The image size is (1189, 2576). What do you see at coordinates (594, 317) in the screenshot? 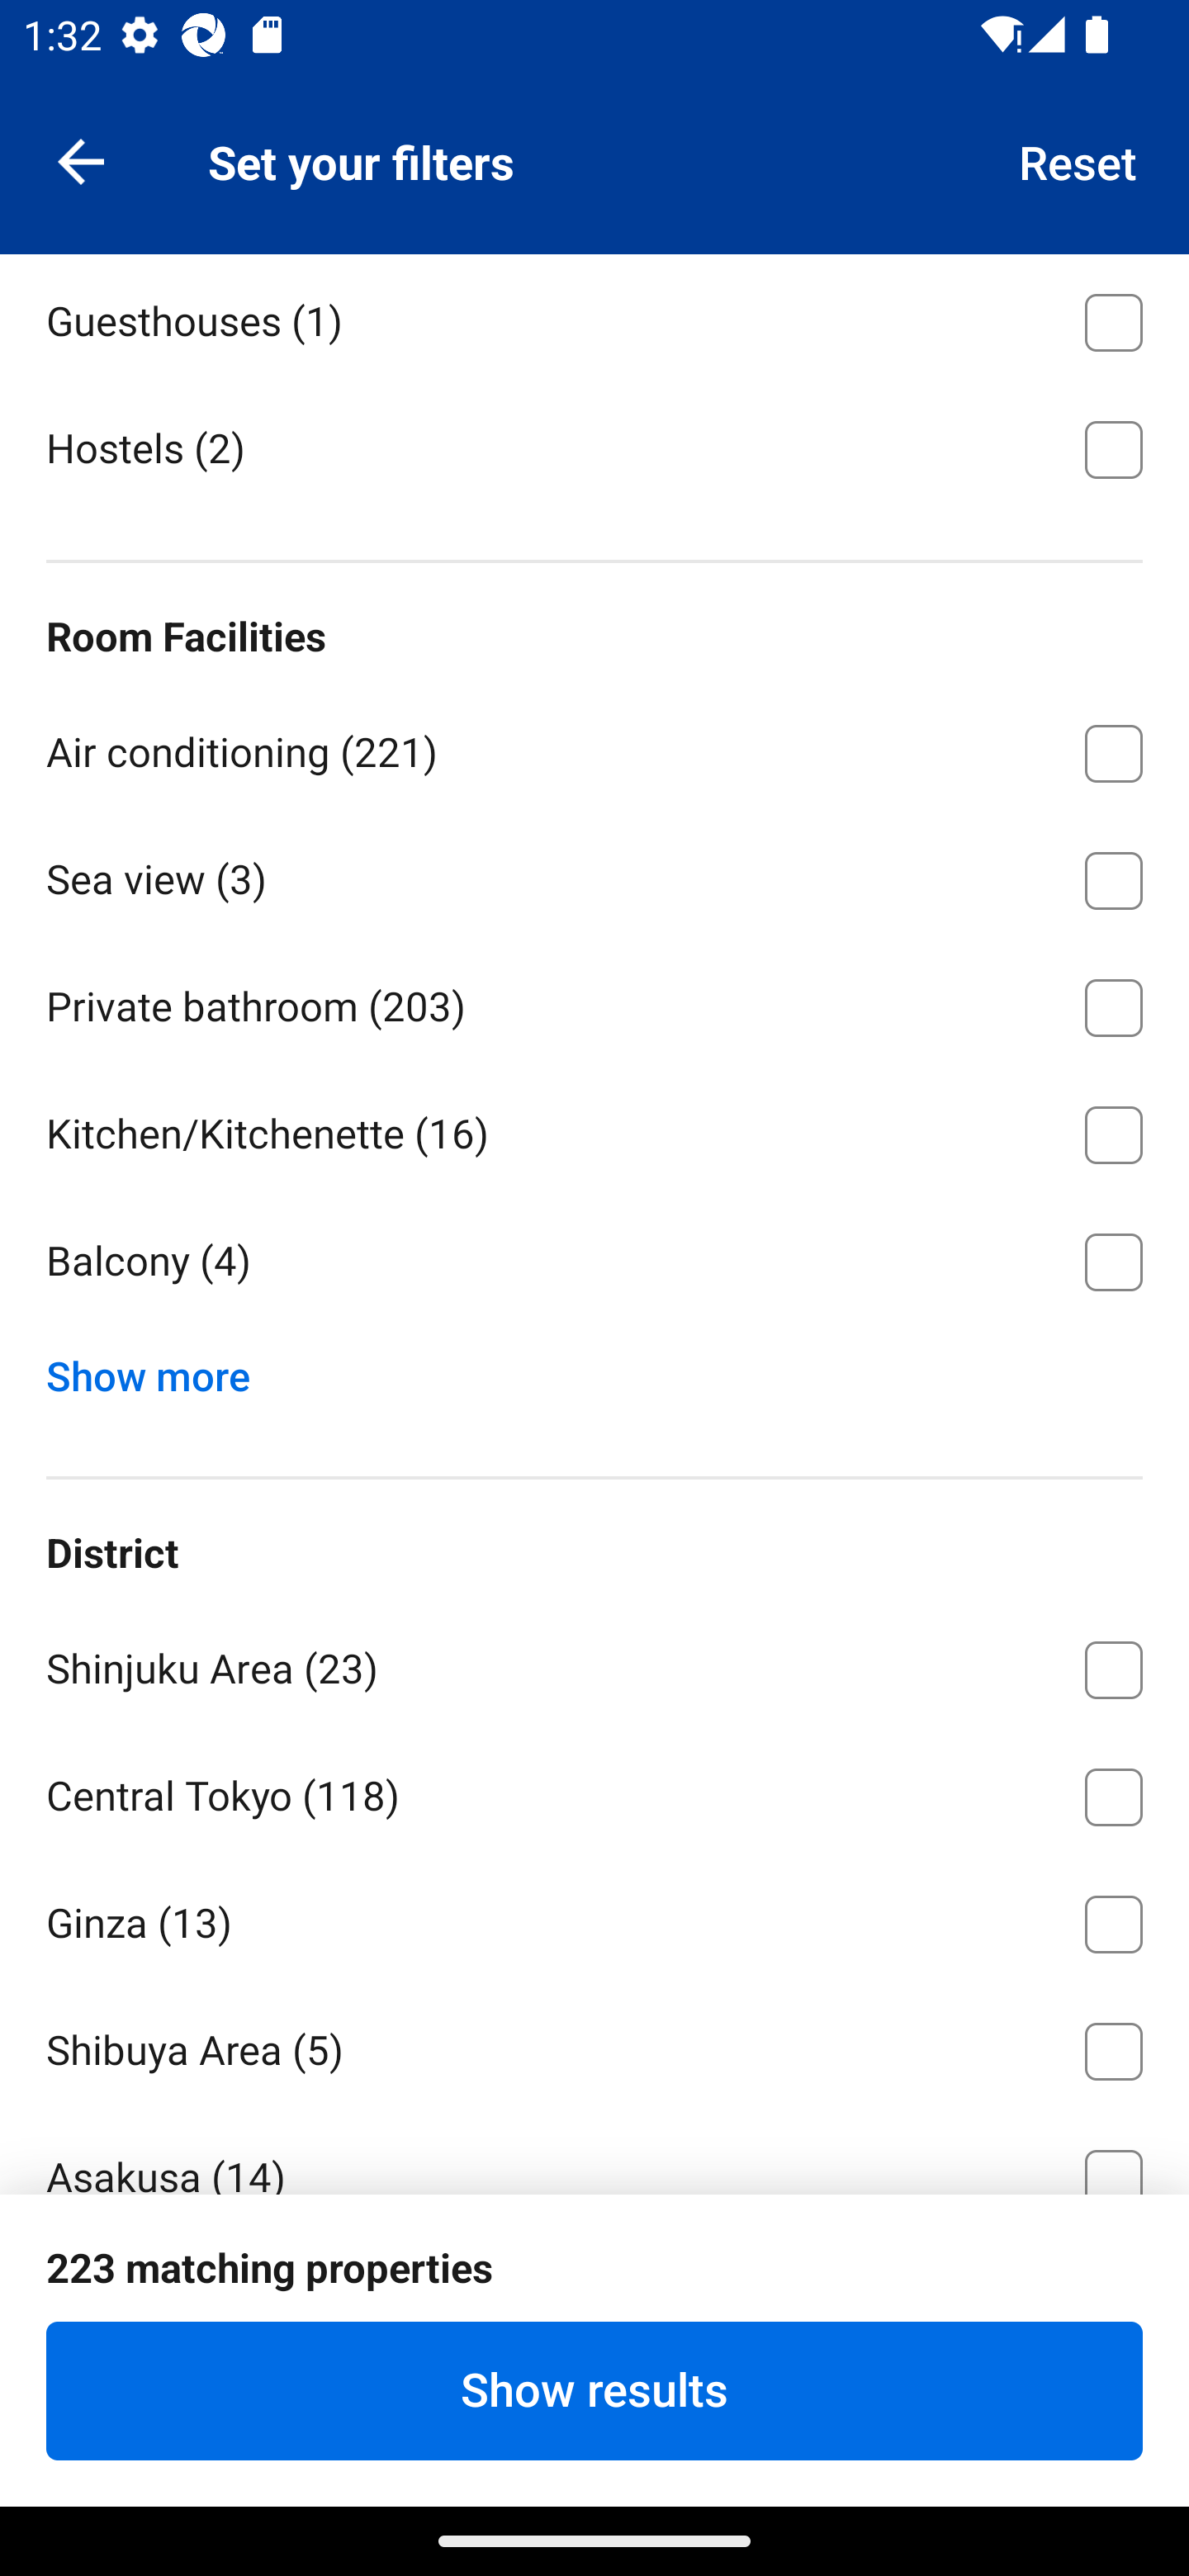
I see `Guesthouses ⁦(1)` at bounding box center [594, 317].